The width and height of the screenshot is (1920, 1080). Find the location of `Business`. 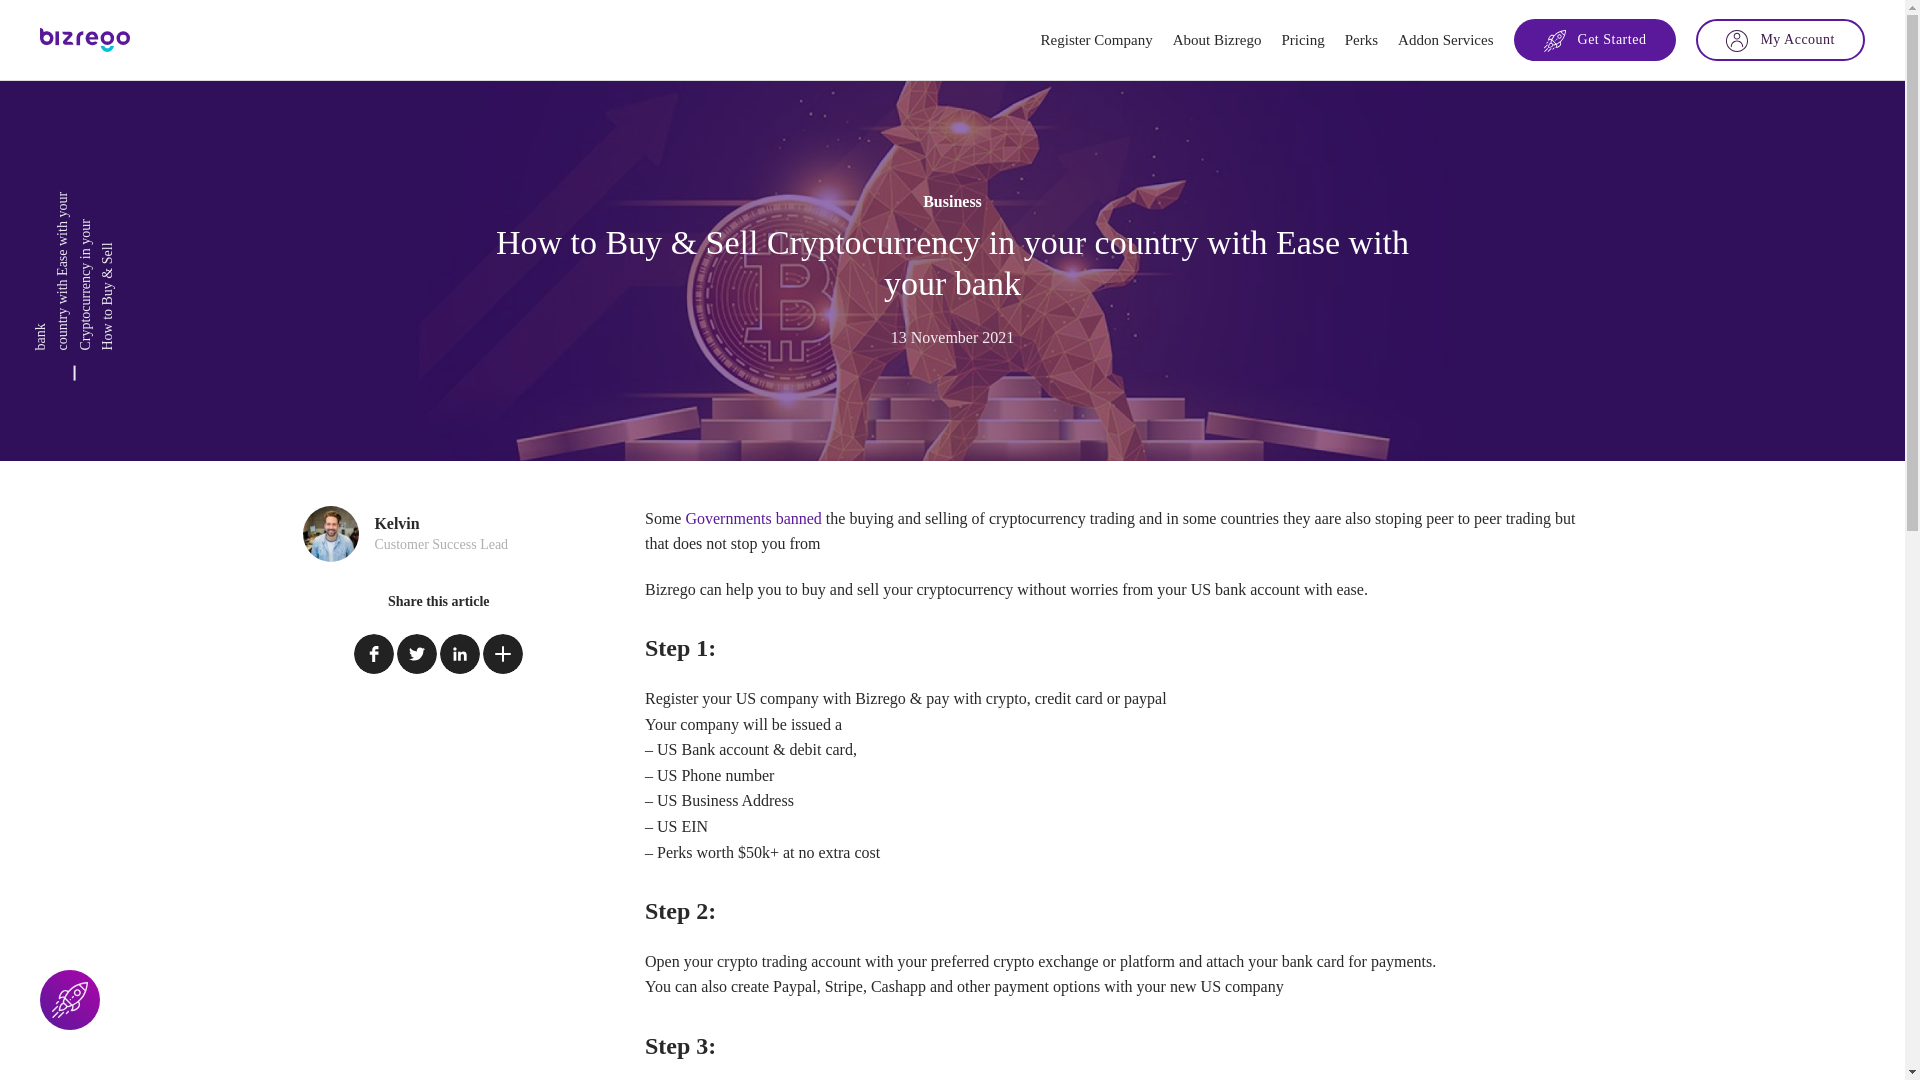

Business is located at coordinates (953, 202).